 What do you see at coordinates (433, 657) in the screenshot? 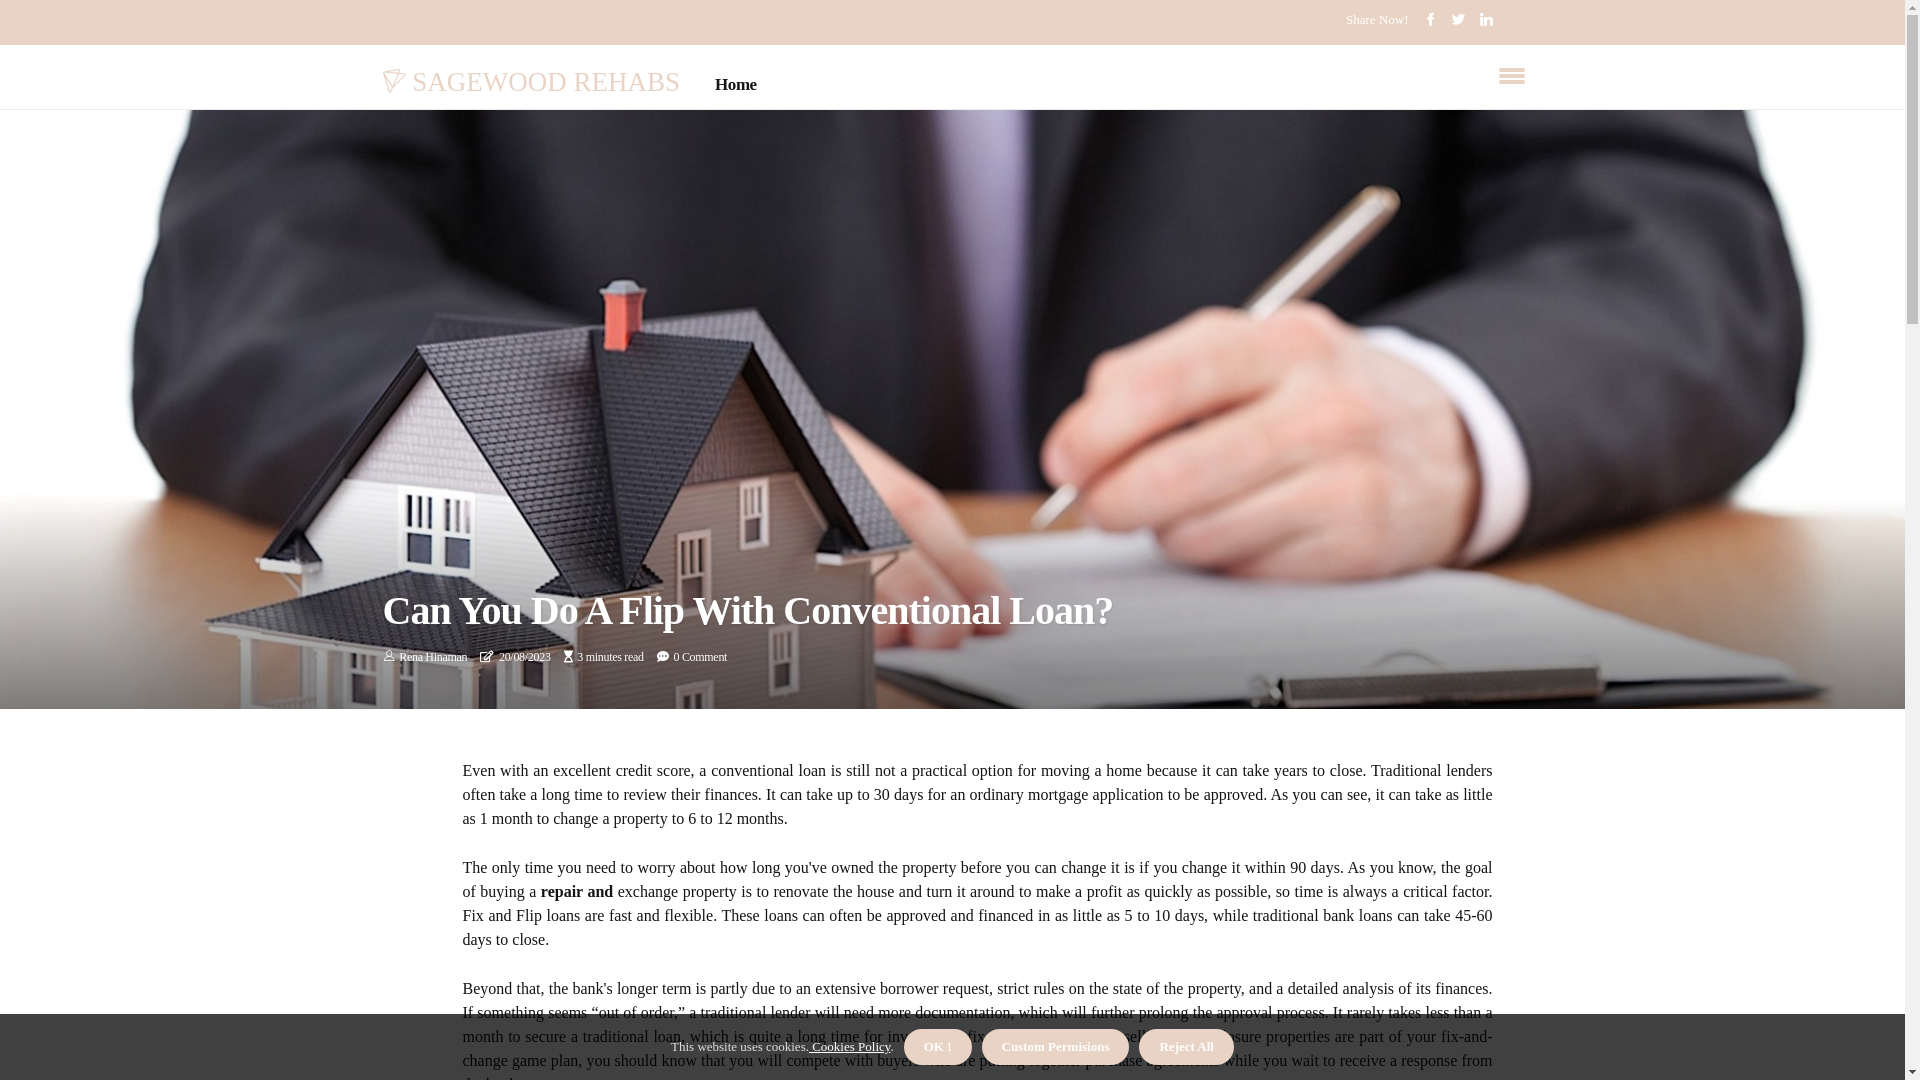
I see `Rena Hinaman` at bounding box center [433, 657].